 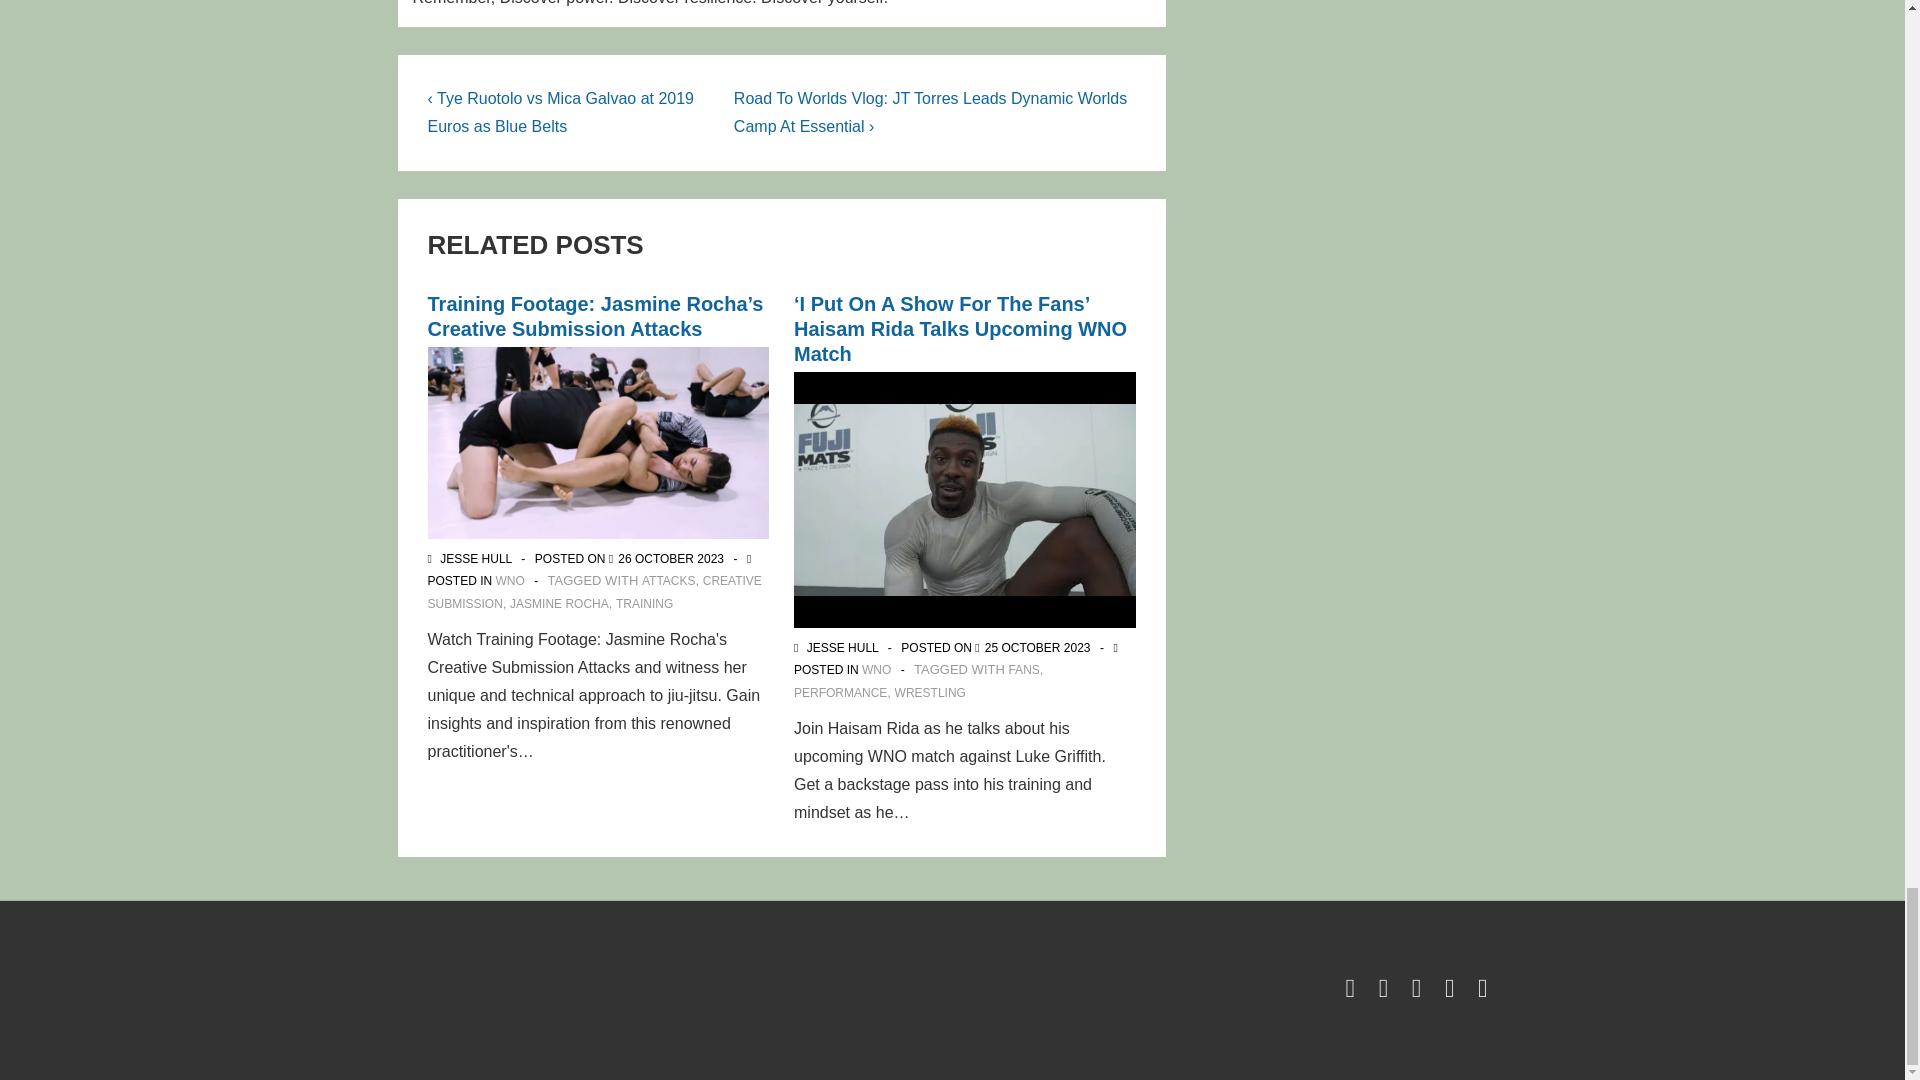 I want to click on CREATIVE SUBMISSION, so click(x=595, y=592).